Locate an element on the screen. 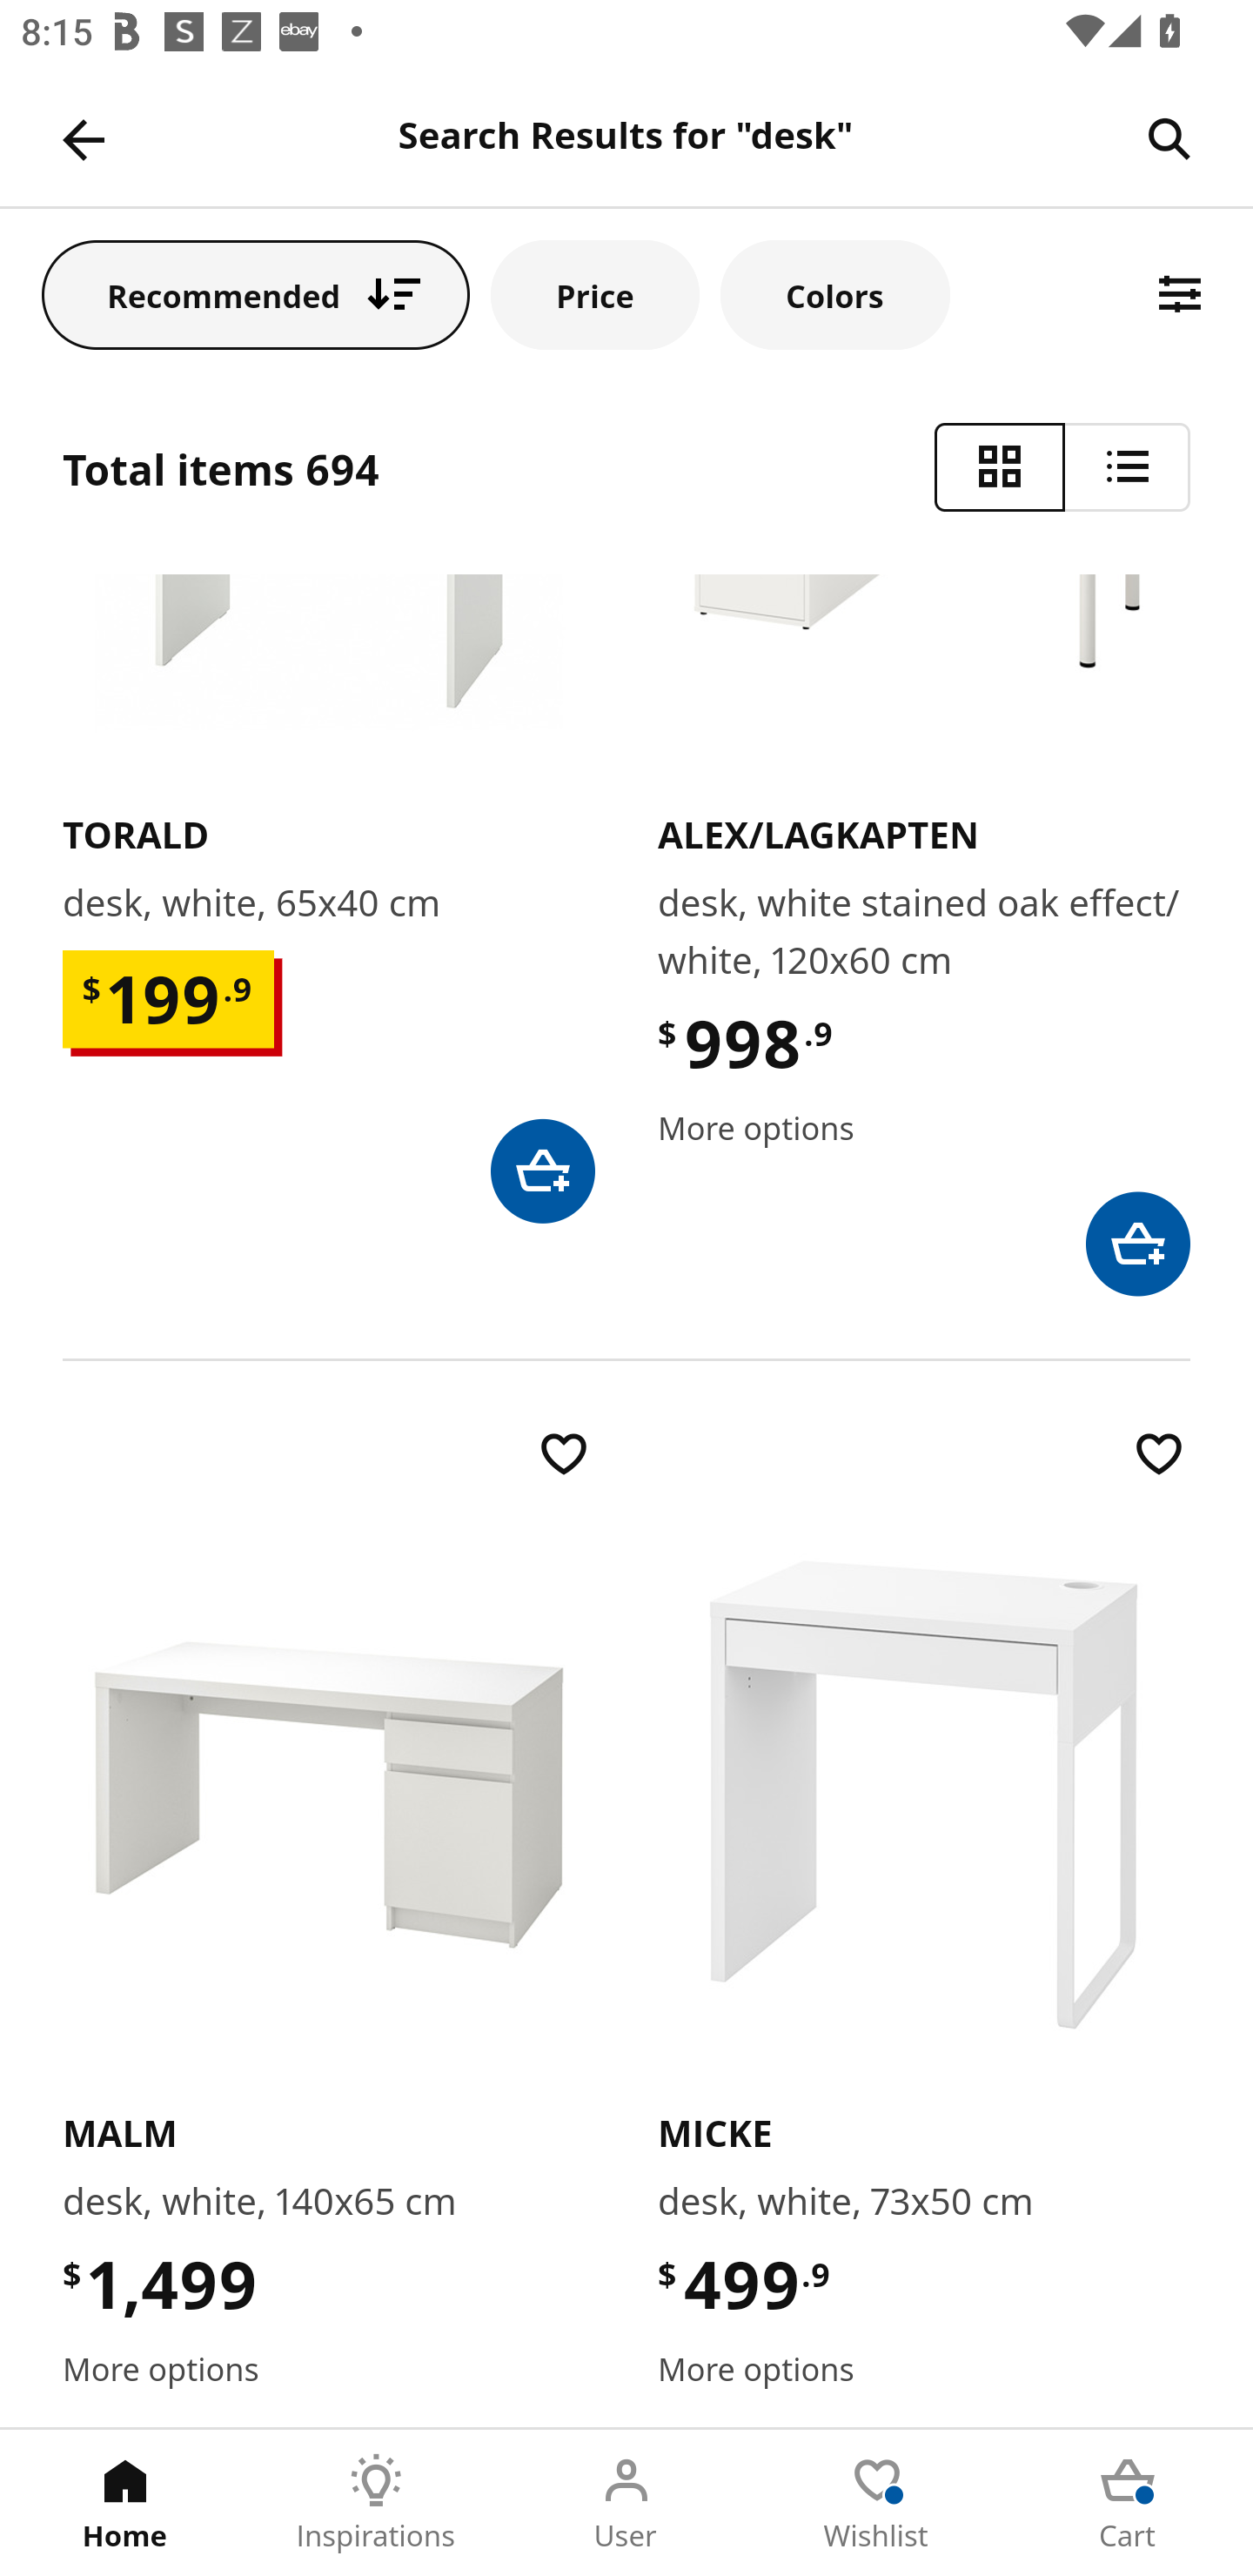 Image resolution: width=1253 pixels, height=2576 pixels. User
Tab 3 of 5 is located at coordinates (626, 2503).